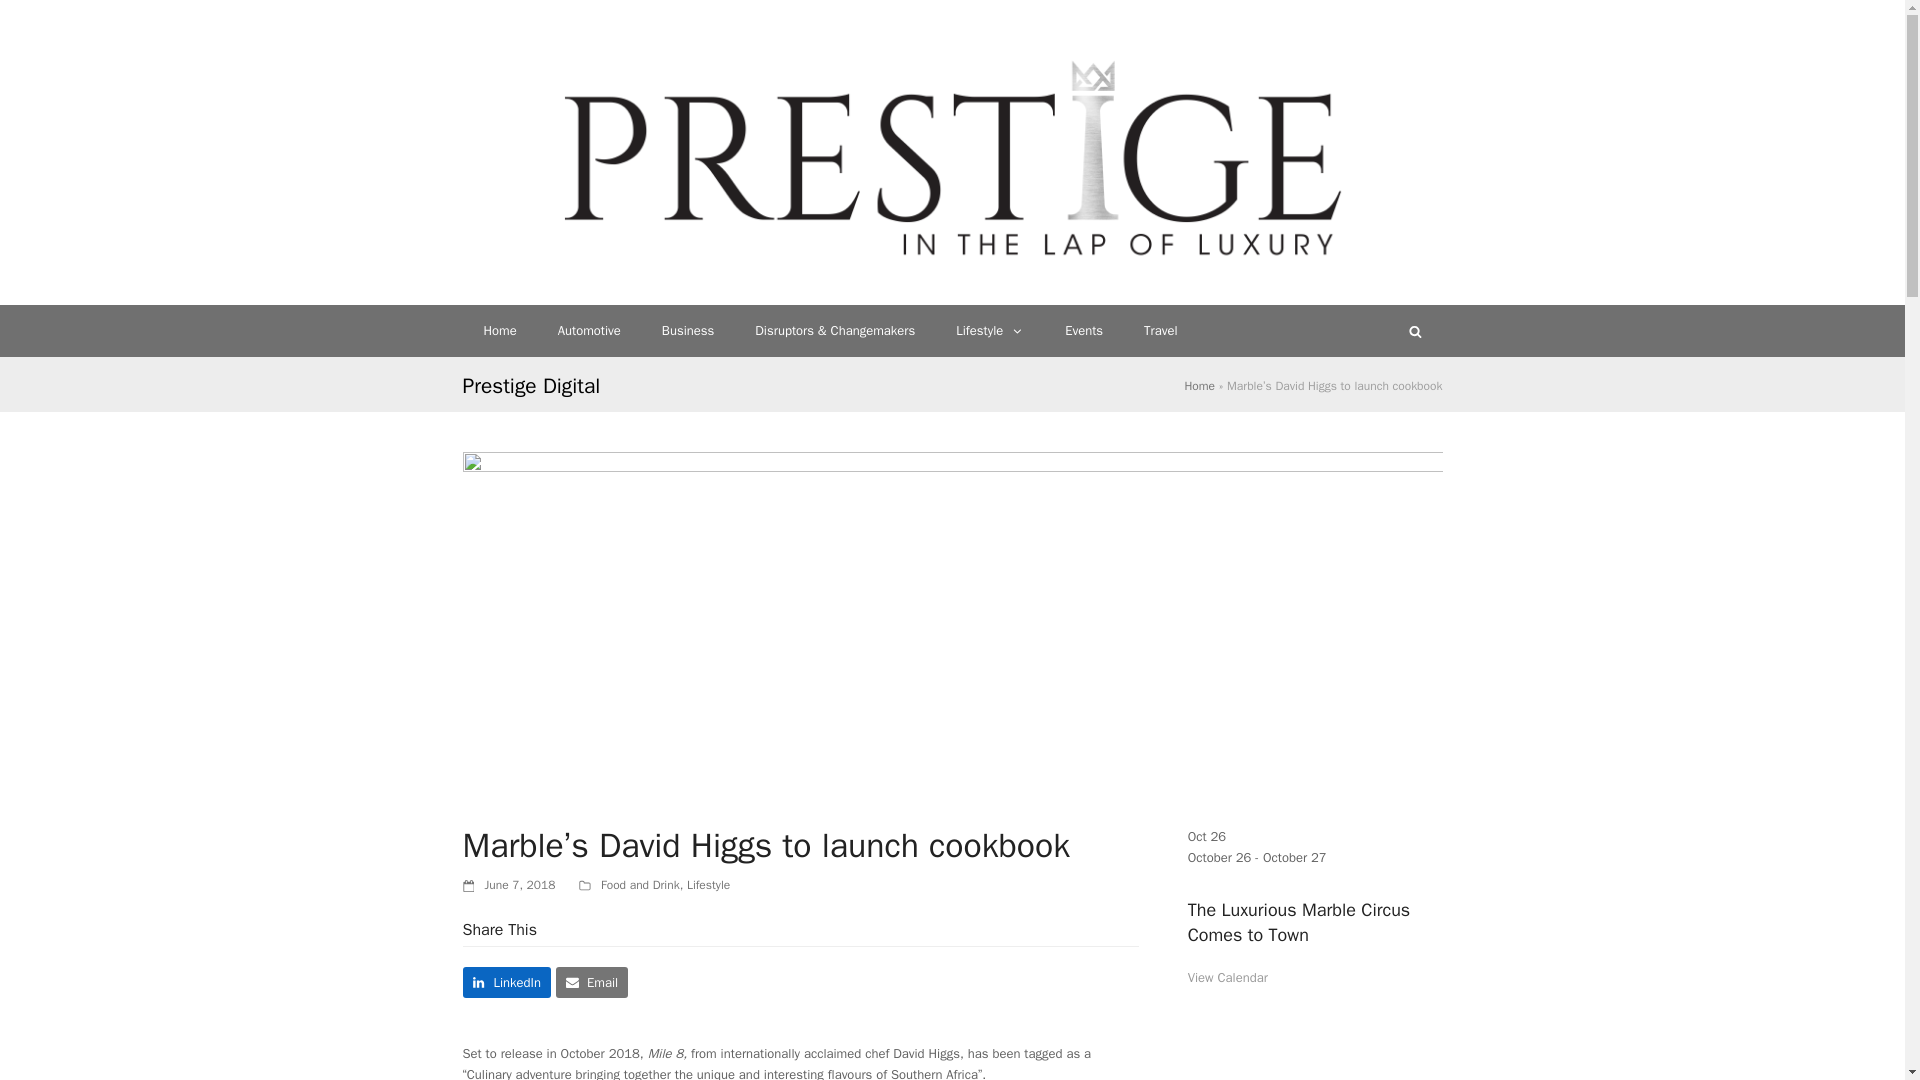 This screenshot has height=1080, width=1920. Describe the element at coordinates (1160, 330) in the screenshot. I see `Travel` at that location.